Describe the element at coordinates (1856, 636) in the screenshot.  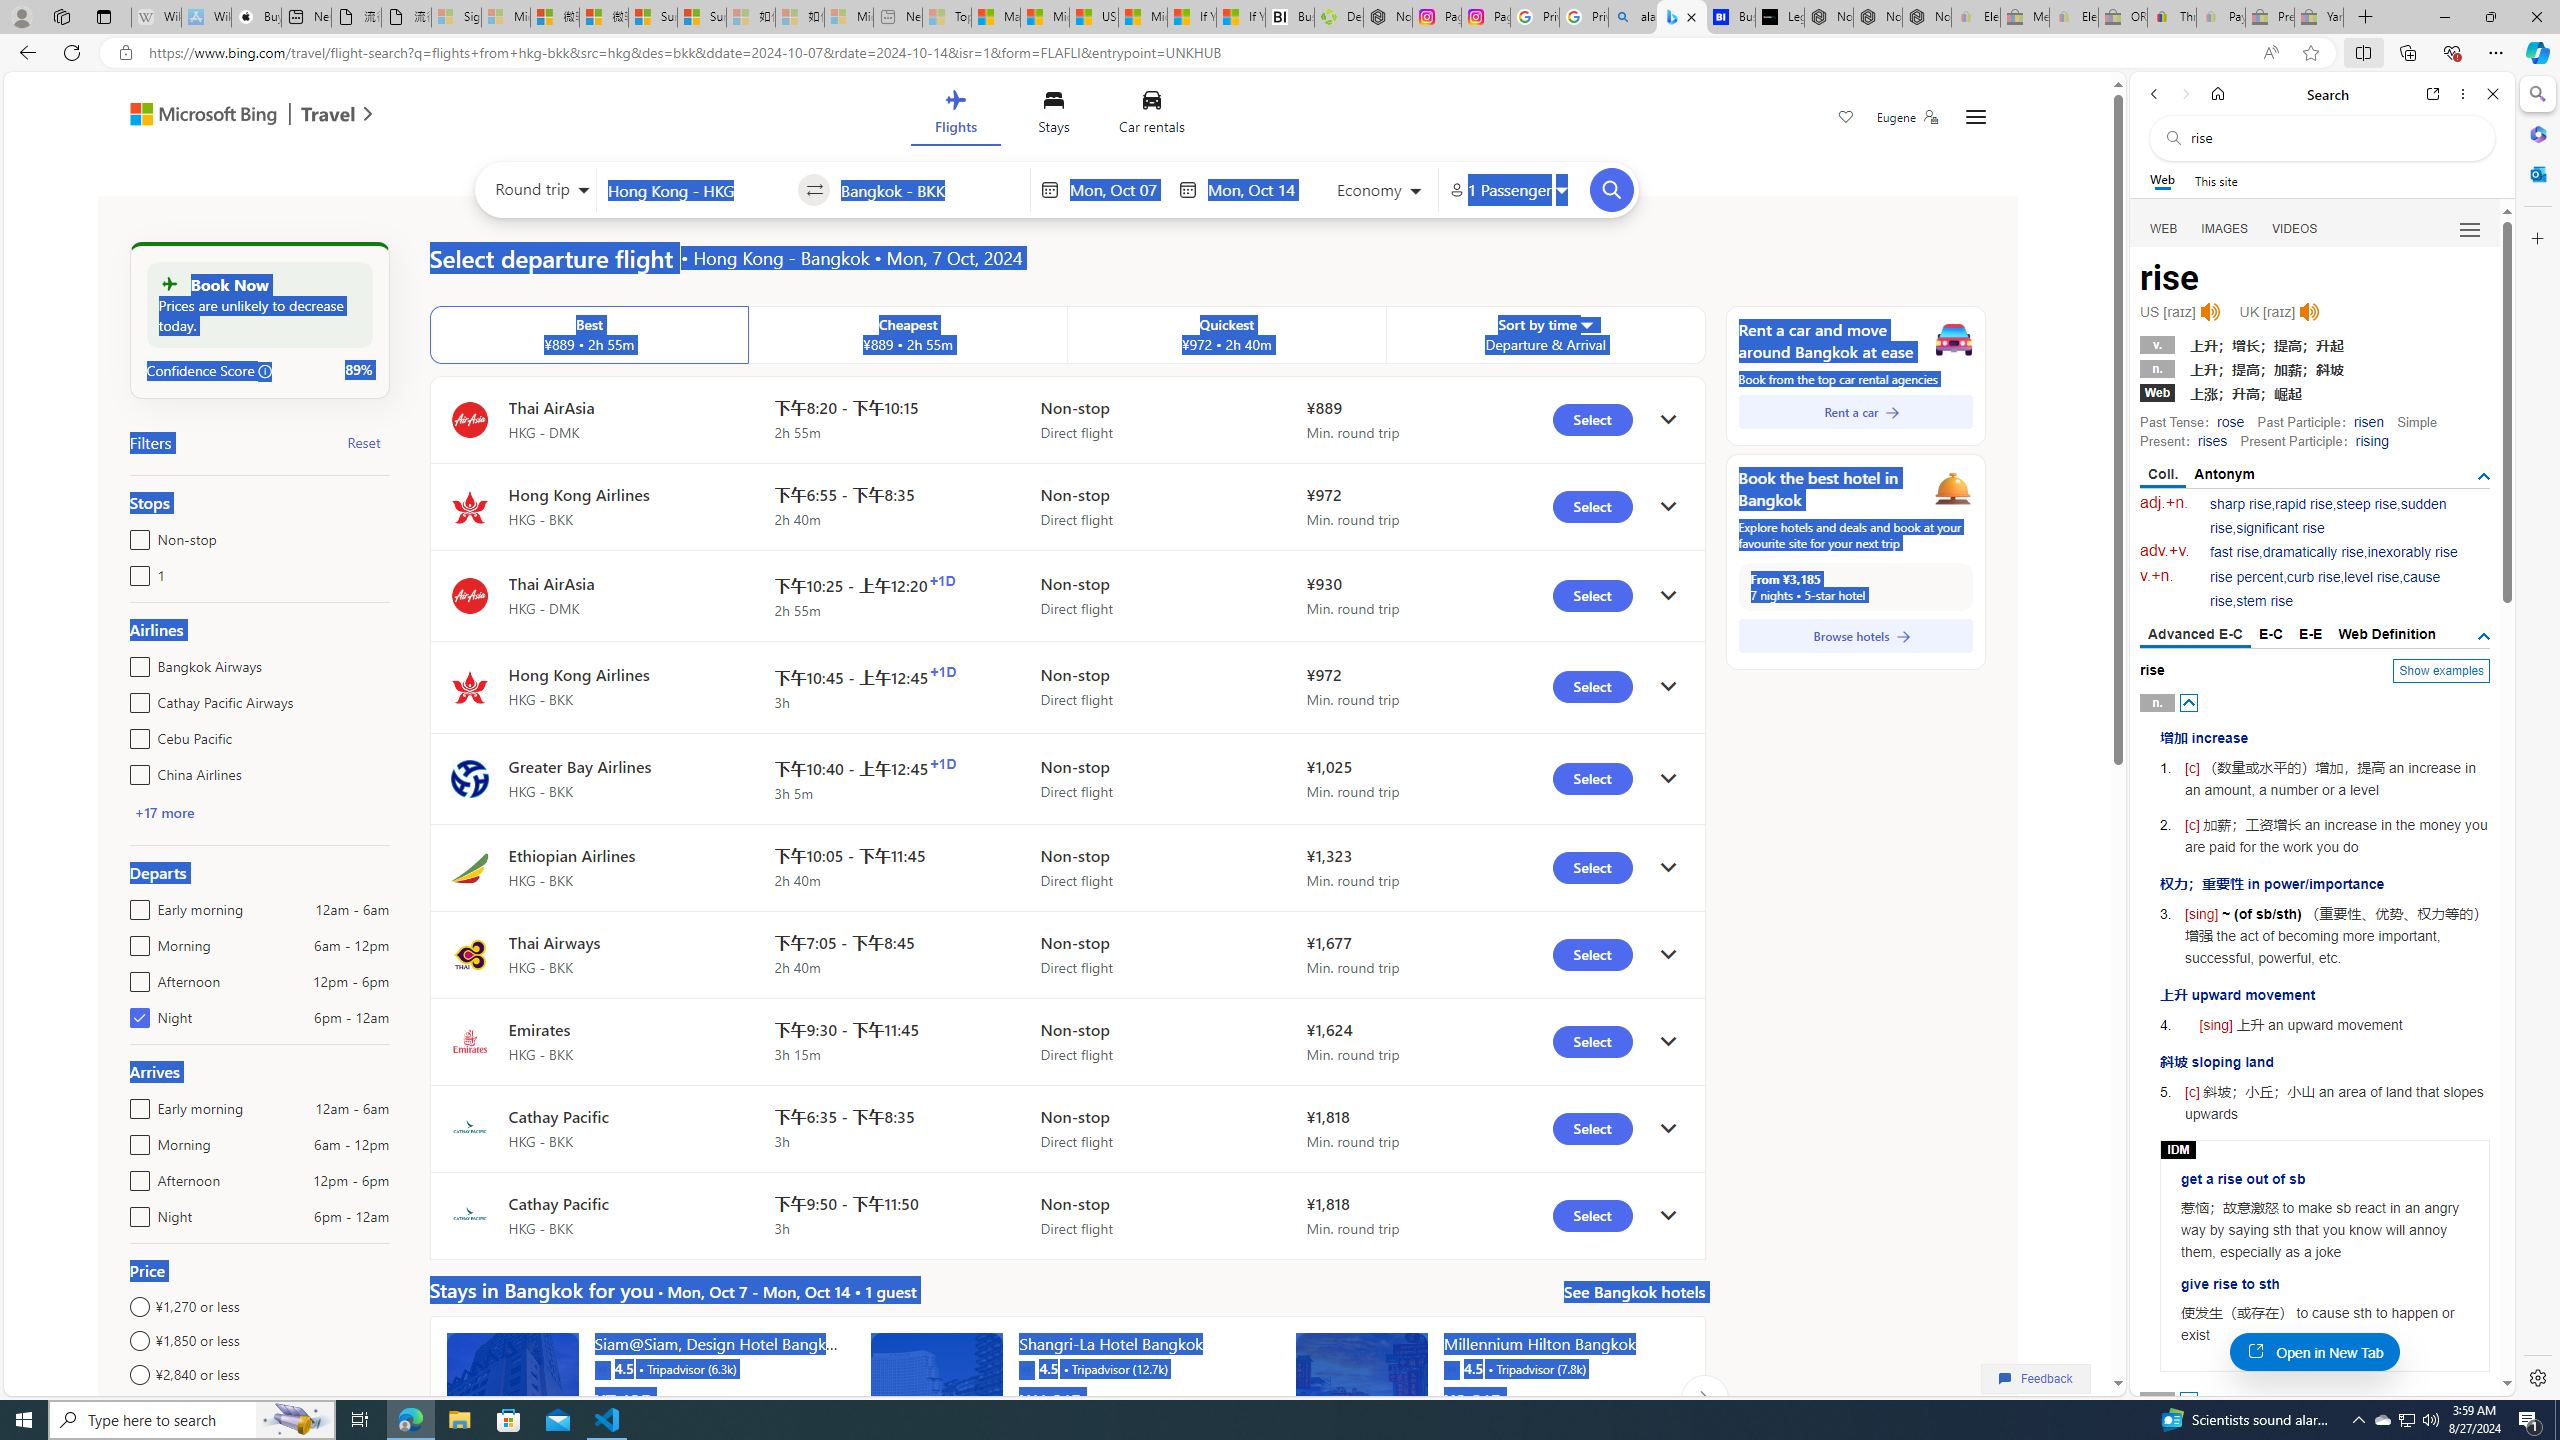
I see `Browse hotels` at that location.